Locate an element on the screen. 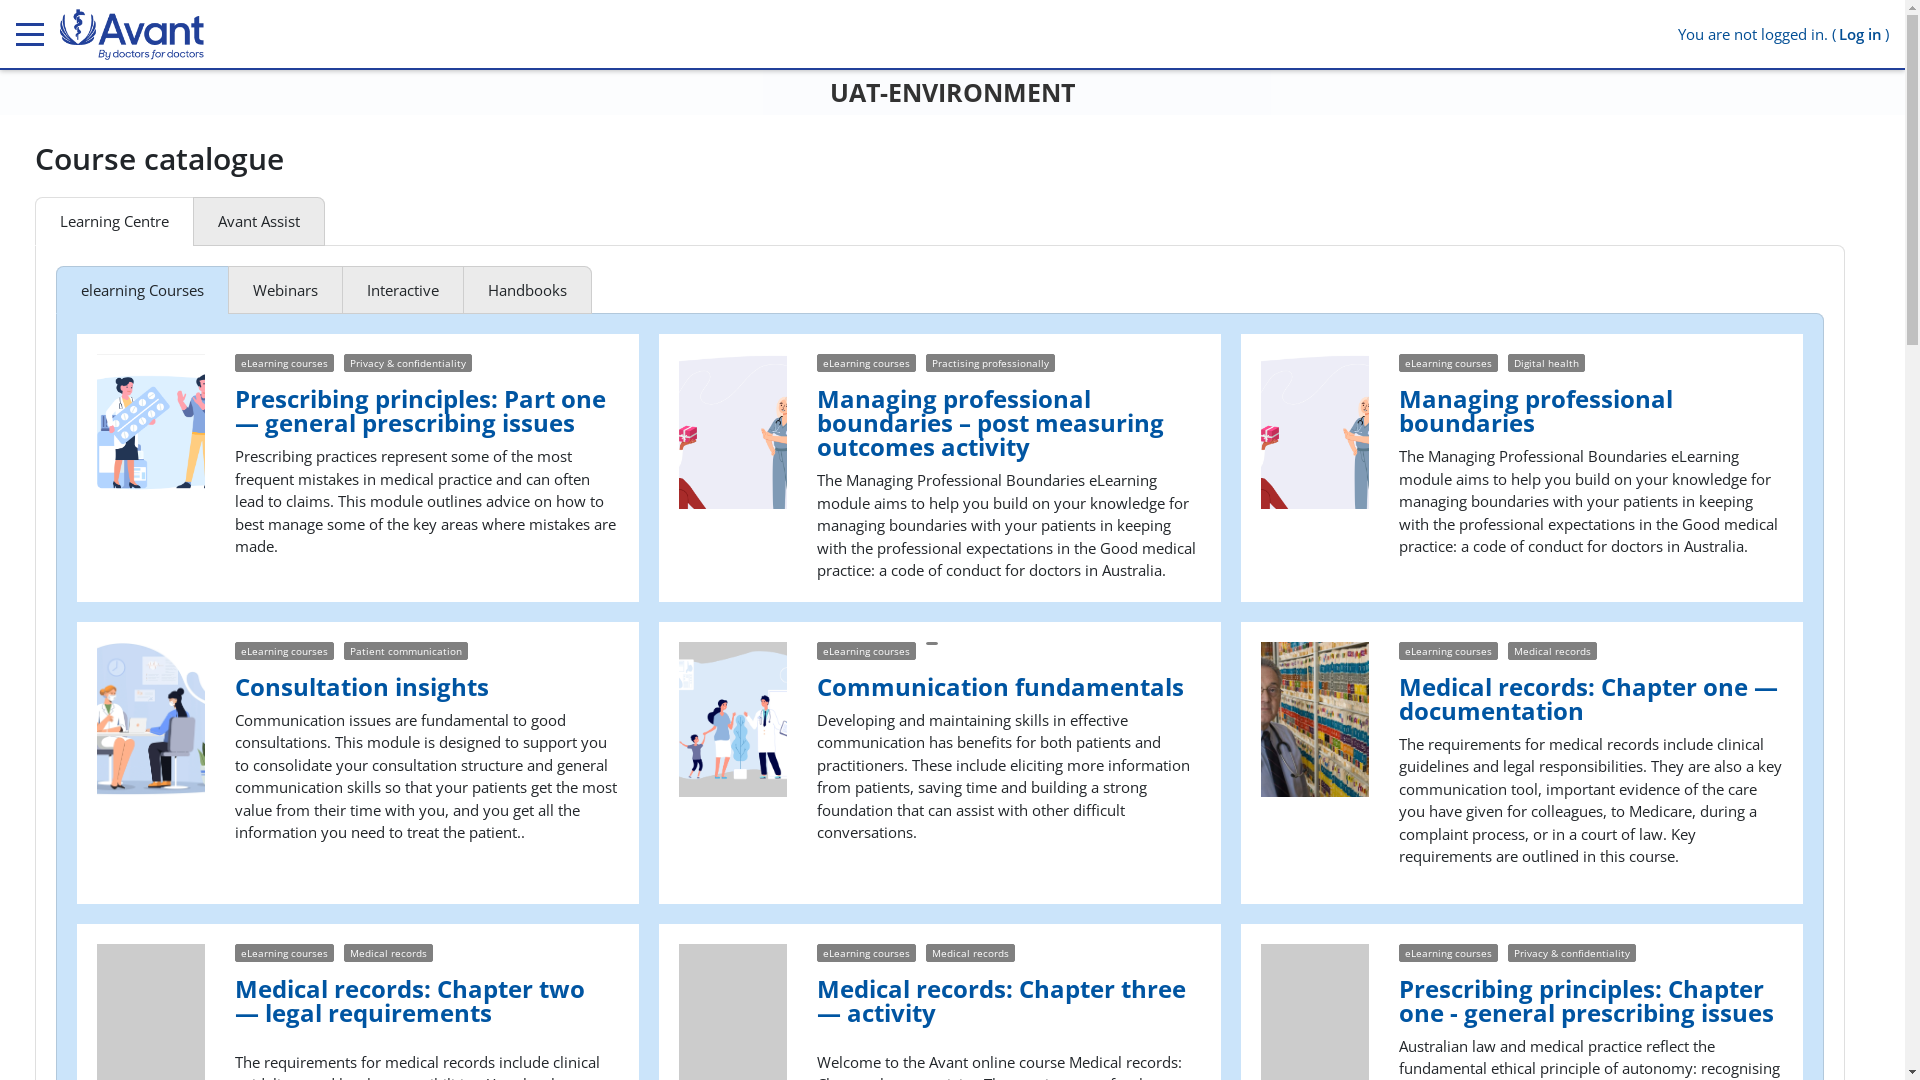 Image resolution: width=1920 pixels, height=1080 pixels. Communication fundamentals is located at coordinates (1009, 686).